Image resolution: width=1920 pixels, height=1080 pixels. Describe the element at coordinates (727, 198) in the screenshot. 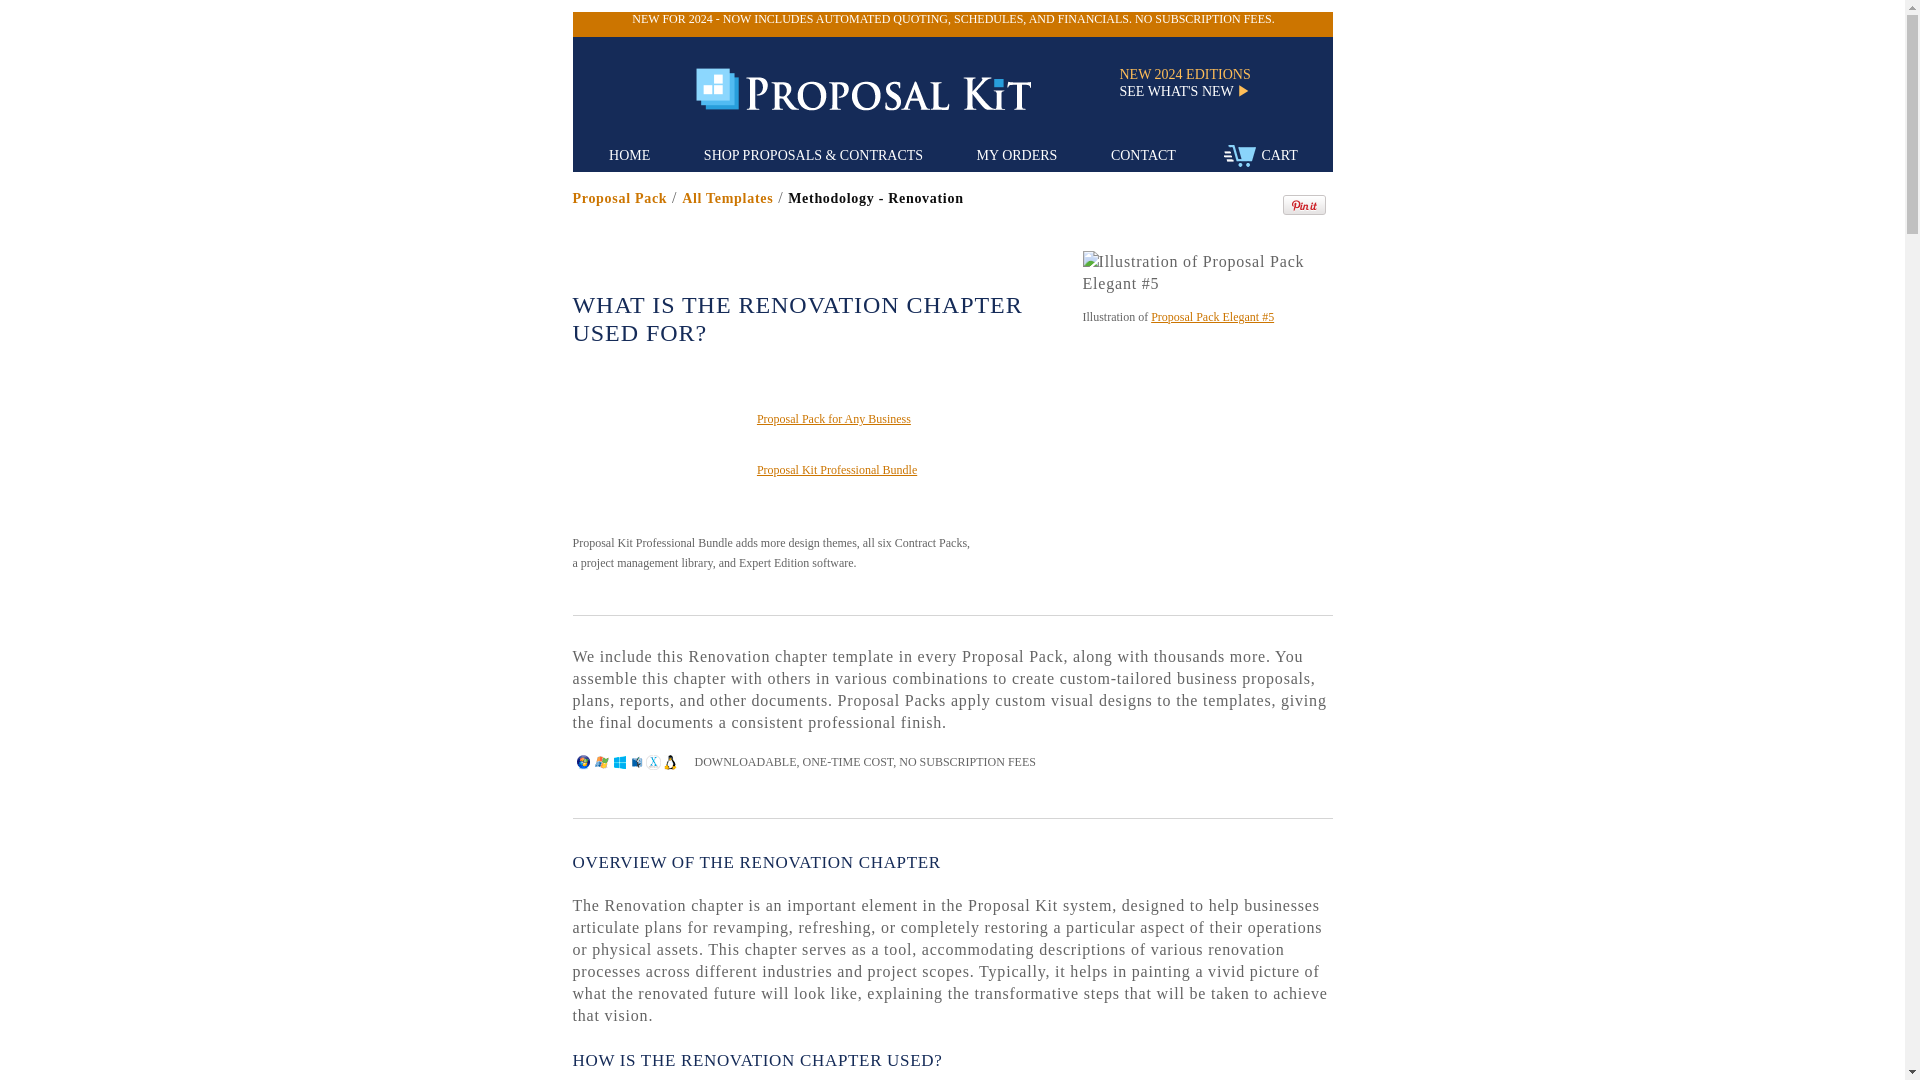

I see `Business Proposal Renovation Template` at that location.